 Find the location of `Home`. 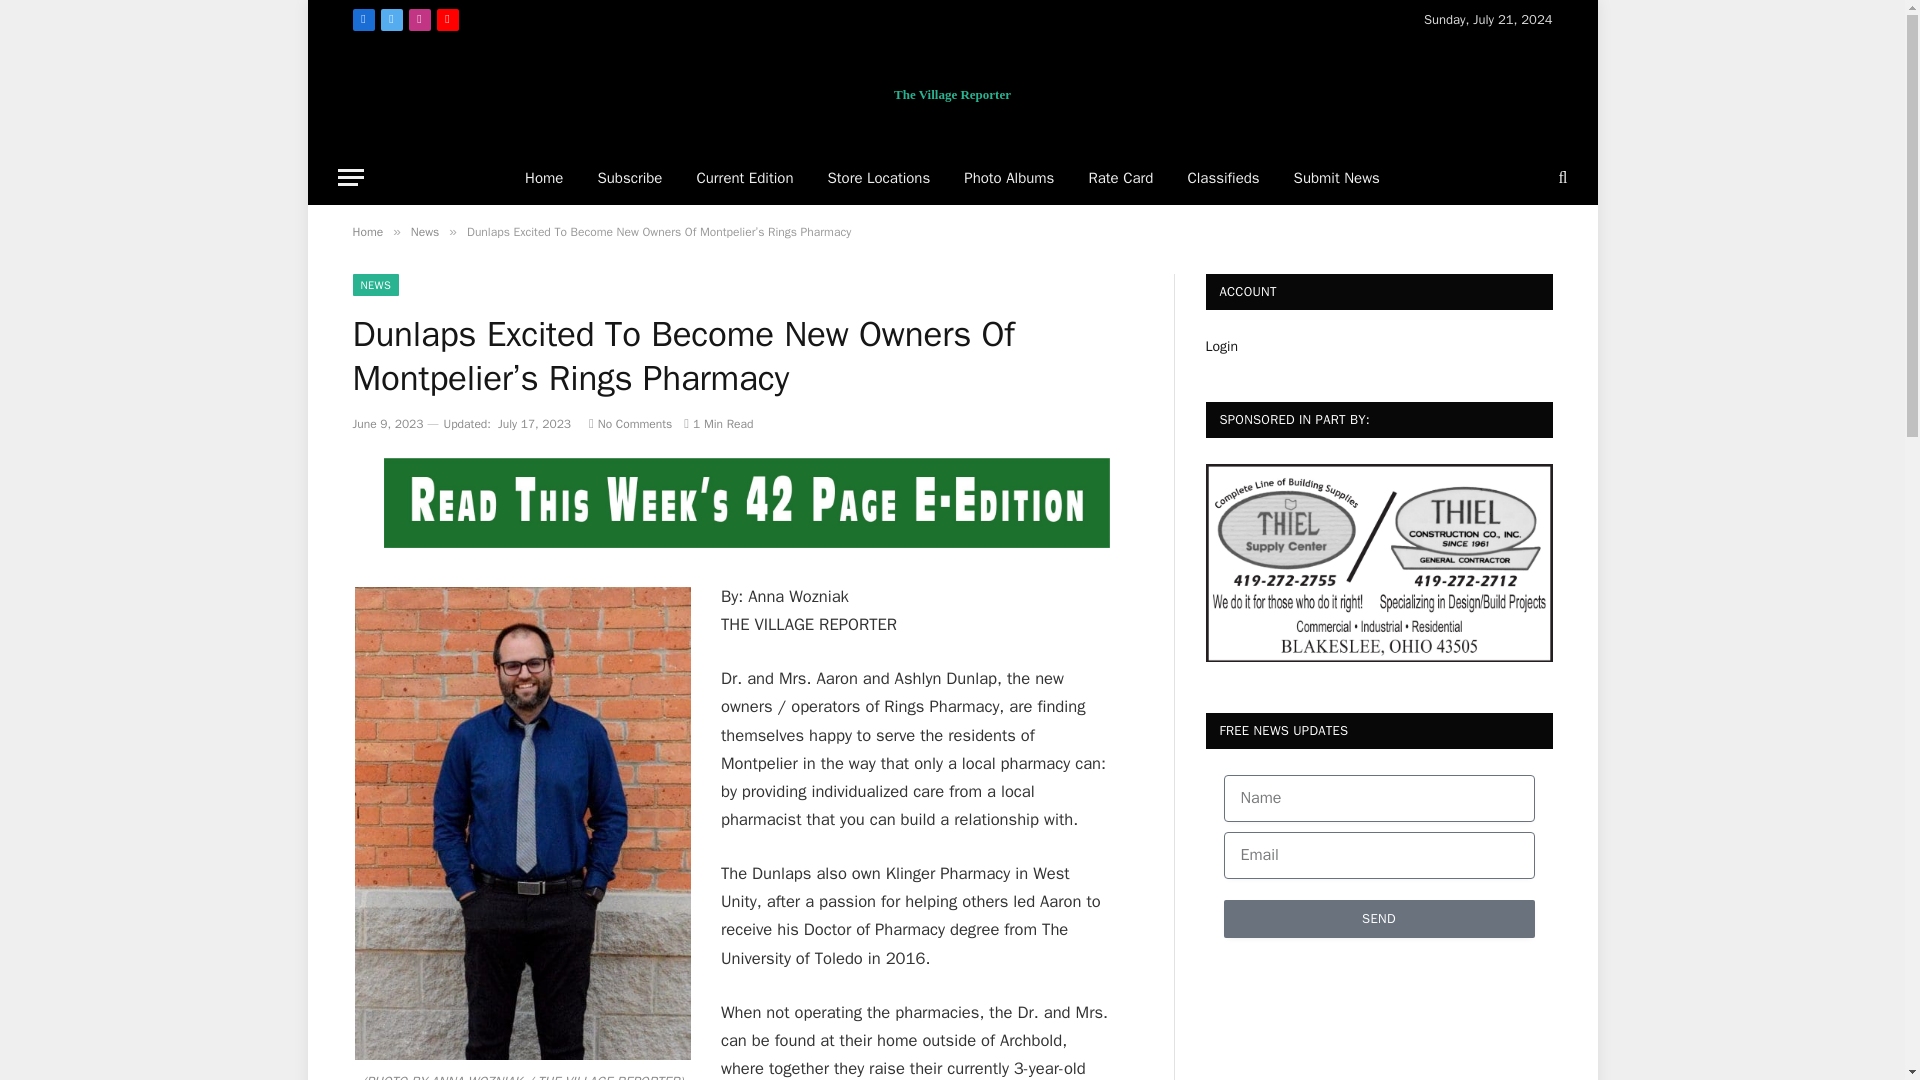

Home is located at coordinates (544, 178).